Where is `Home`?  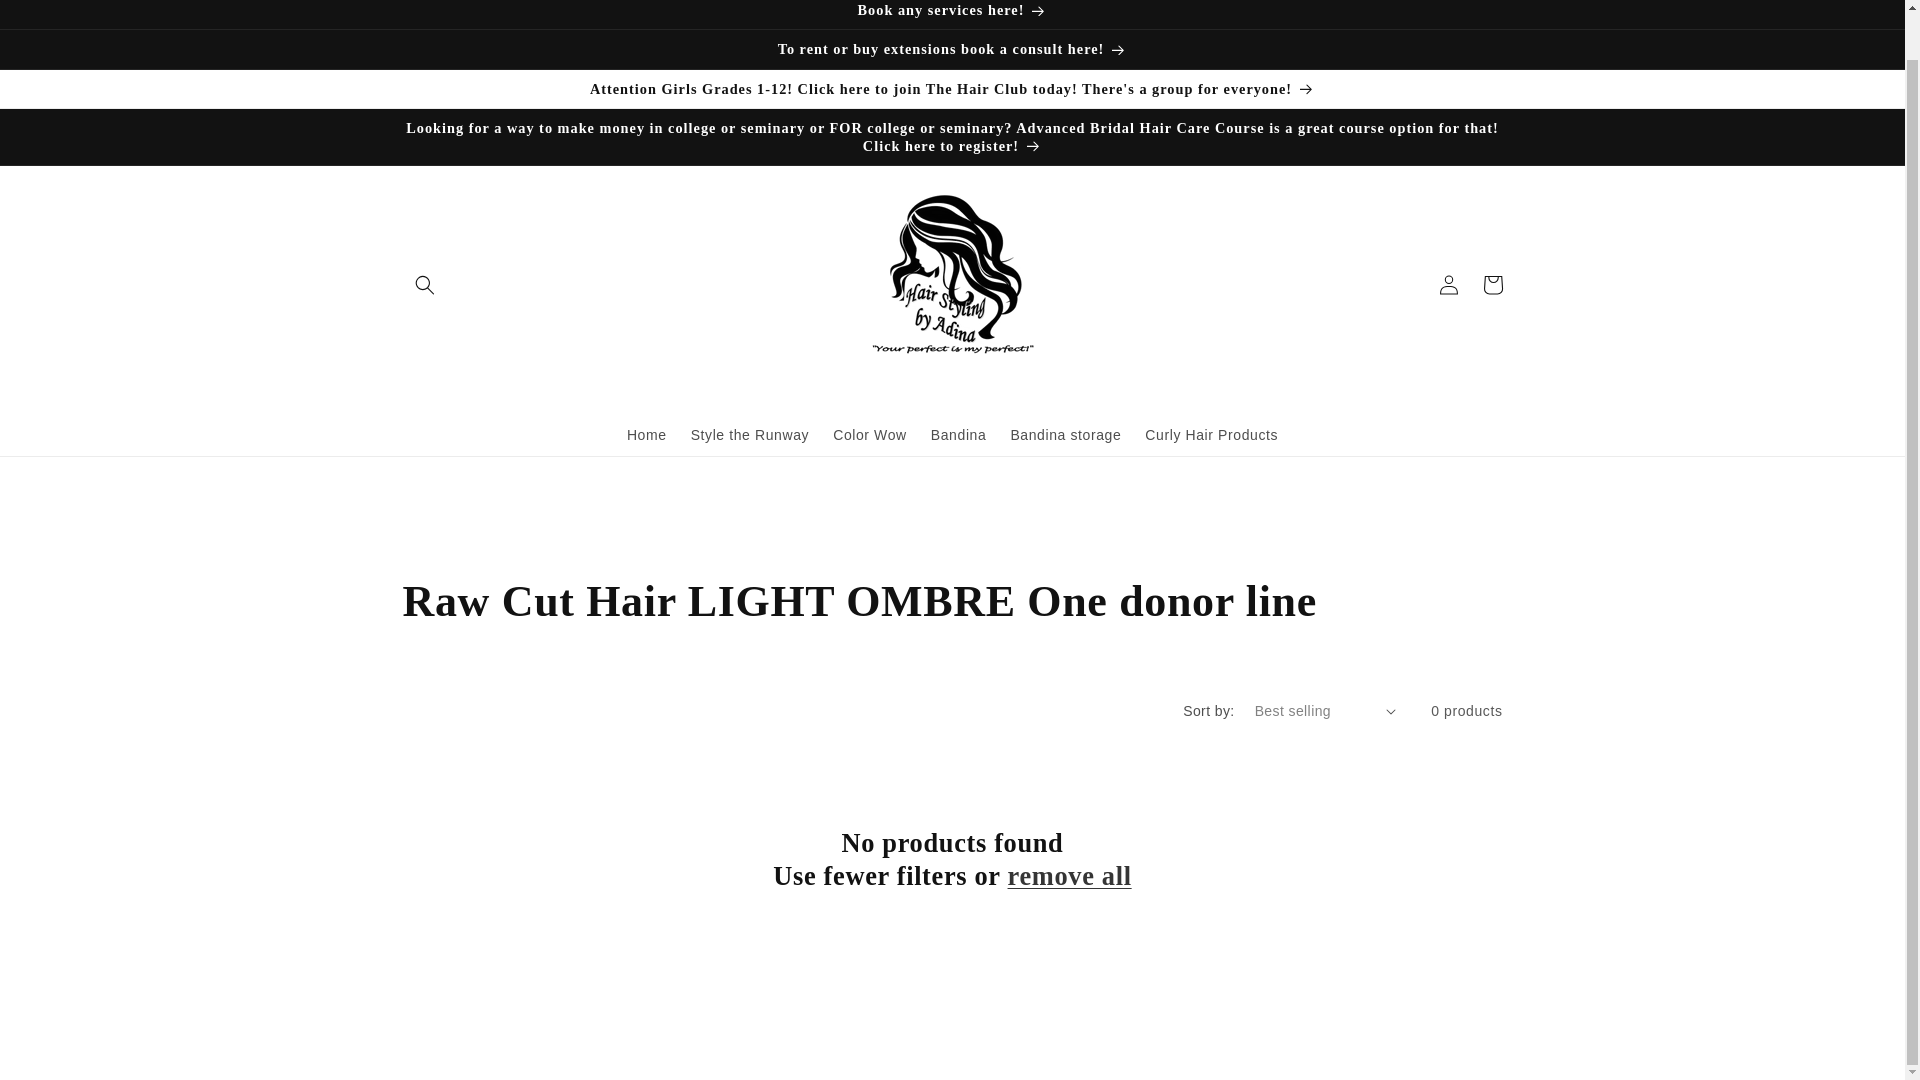 Home is located at coordinates (646, 434).